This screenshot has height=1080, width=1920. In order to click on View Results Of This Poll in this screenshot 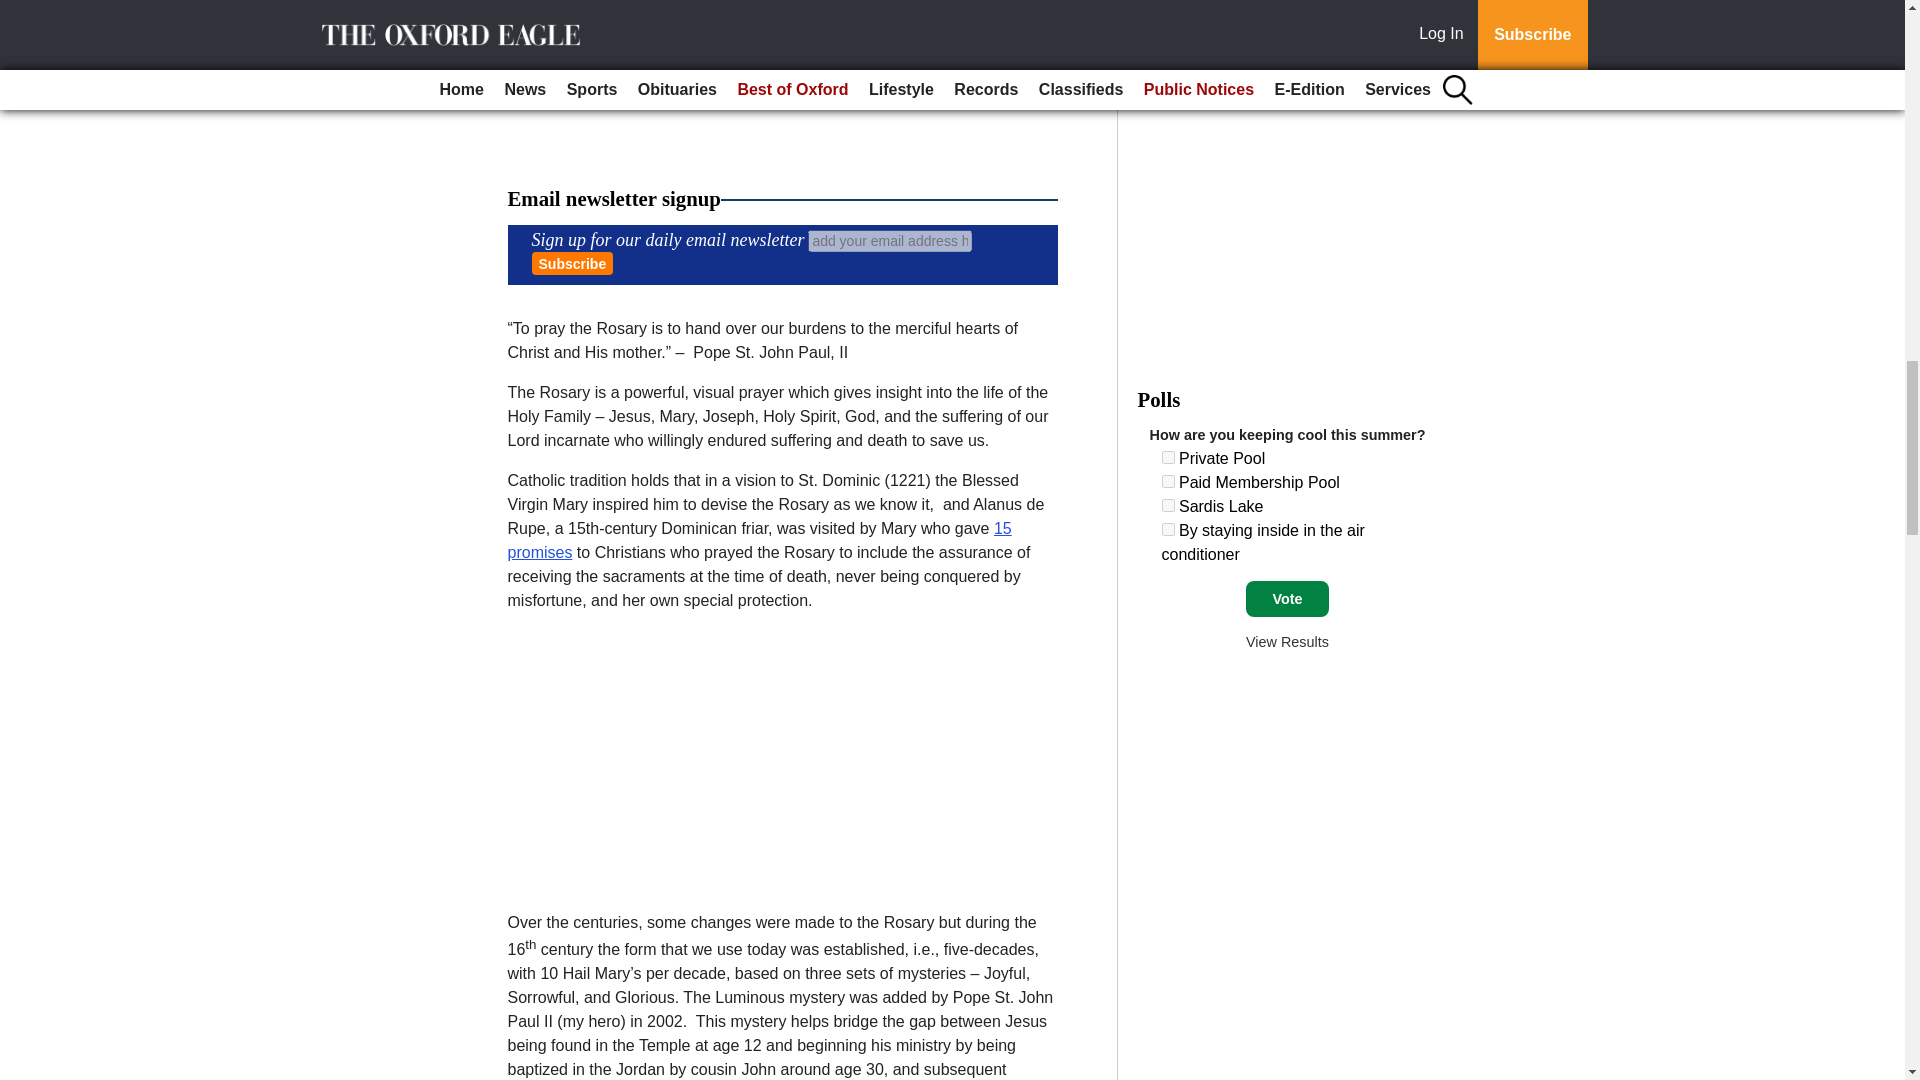, I will do `click(1287, 642)`.